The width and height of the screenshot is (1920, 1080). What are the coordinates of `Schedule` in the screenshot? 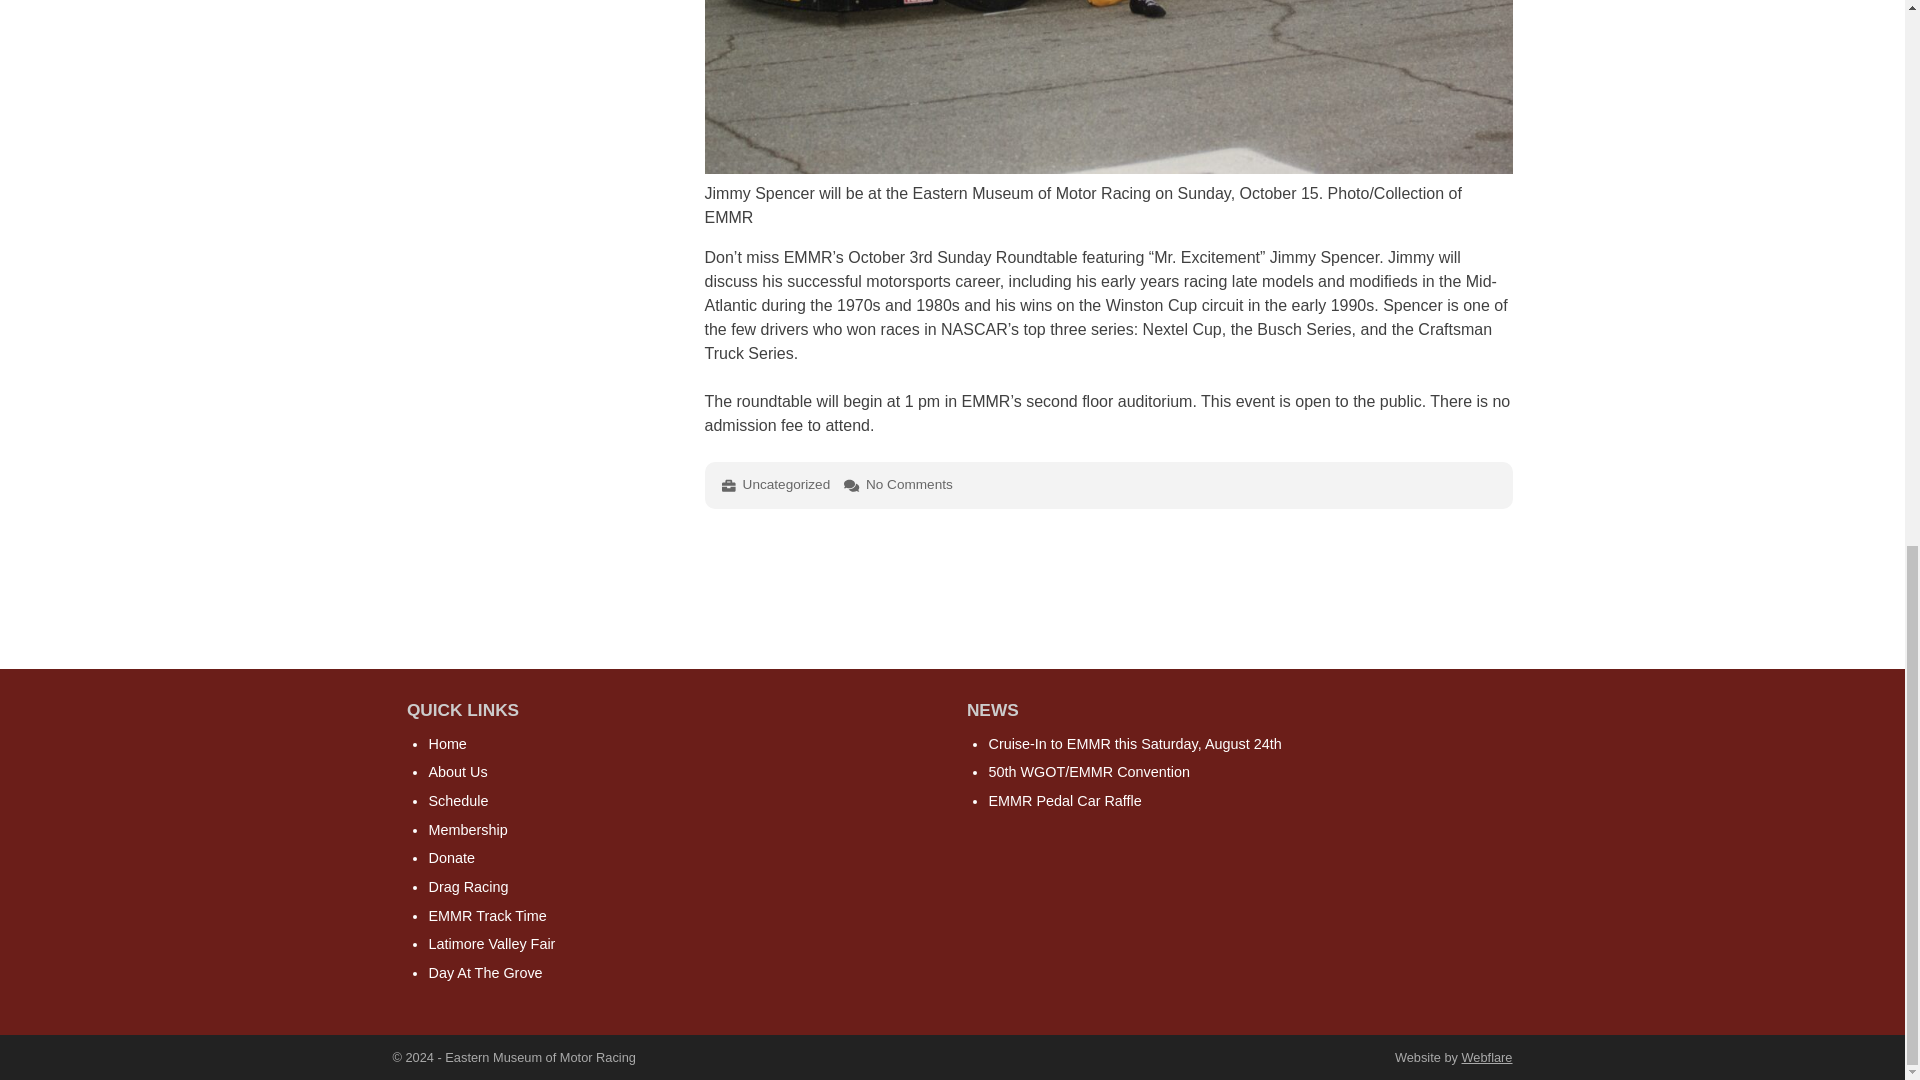 It's located at (458, 800).